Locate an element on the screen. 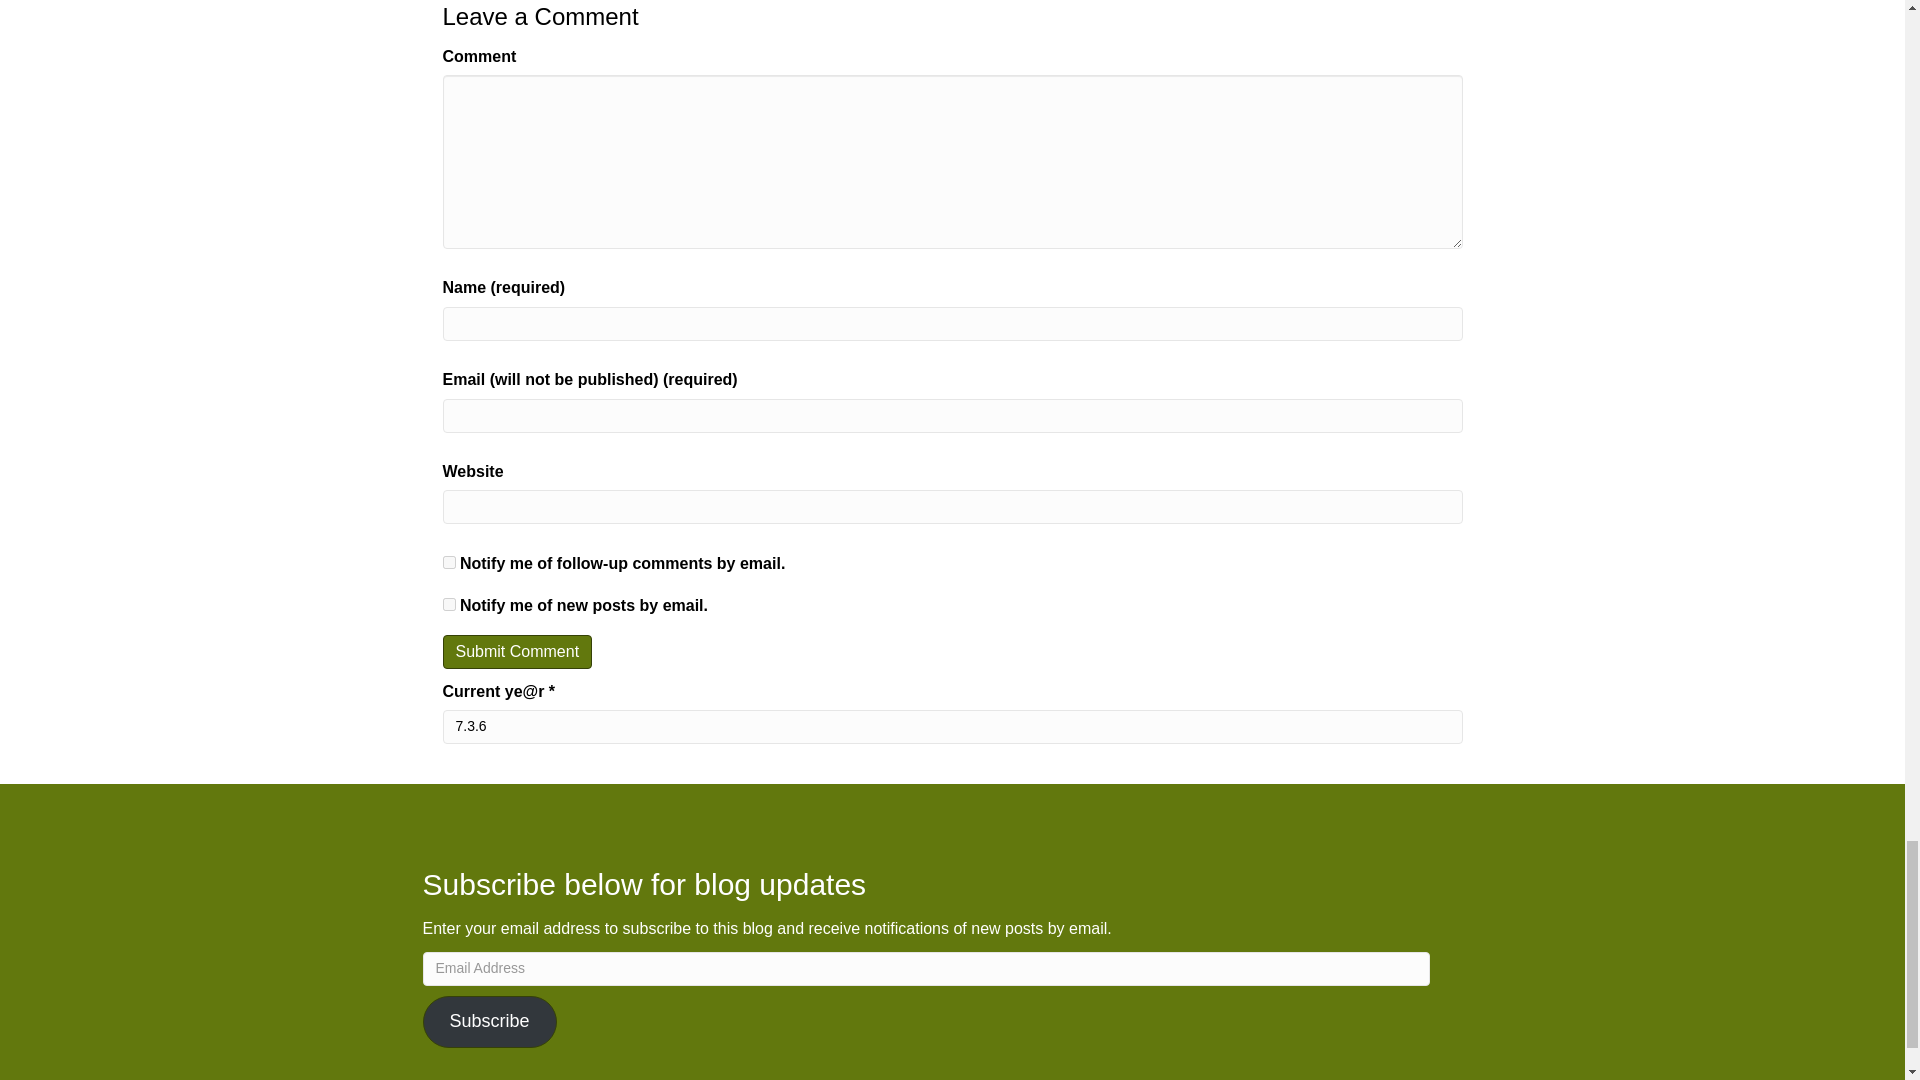 The height and width of the screenshot is (1080, 1920). 7.3.6 is located at coordinates (951, 726).